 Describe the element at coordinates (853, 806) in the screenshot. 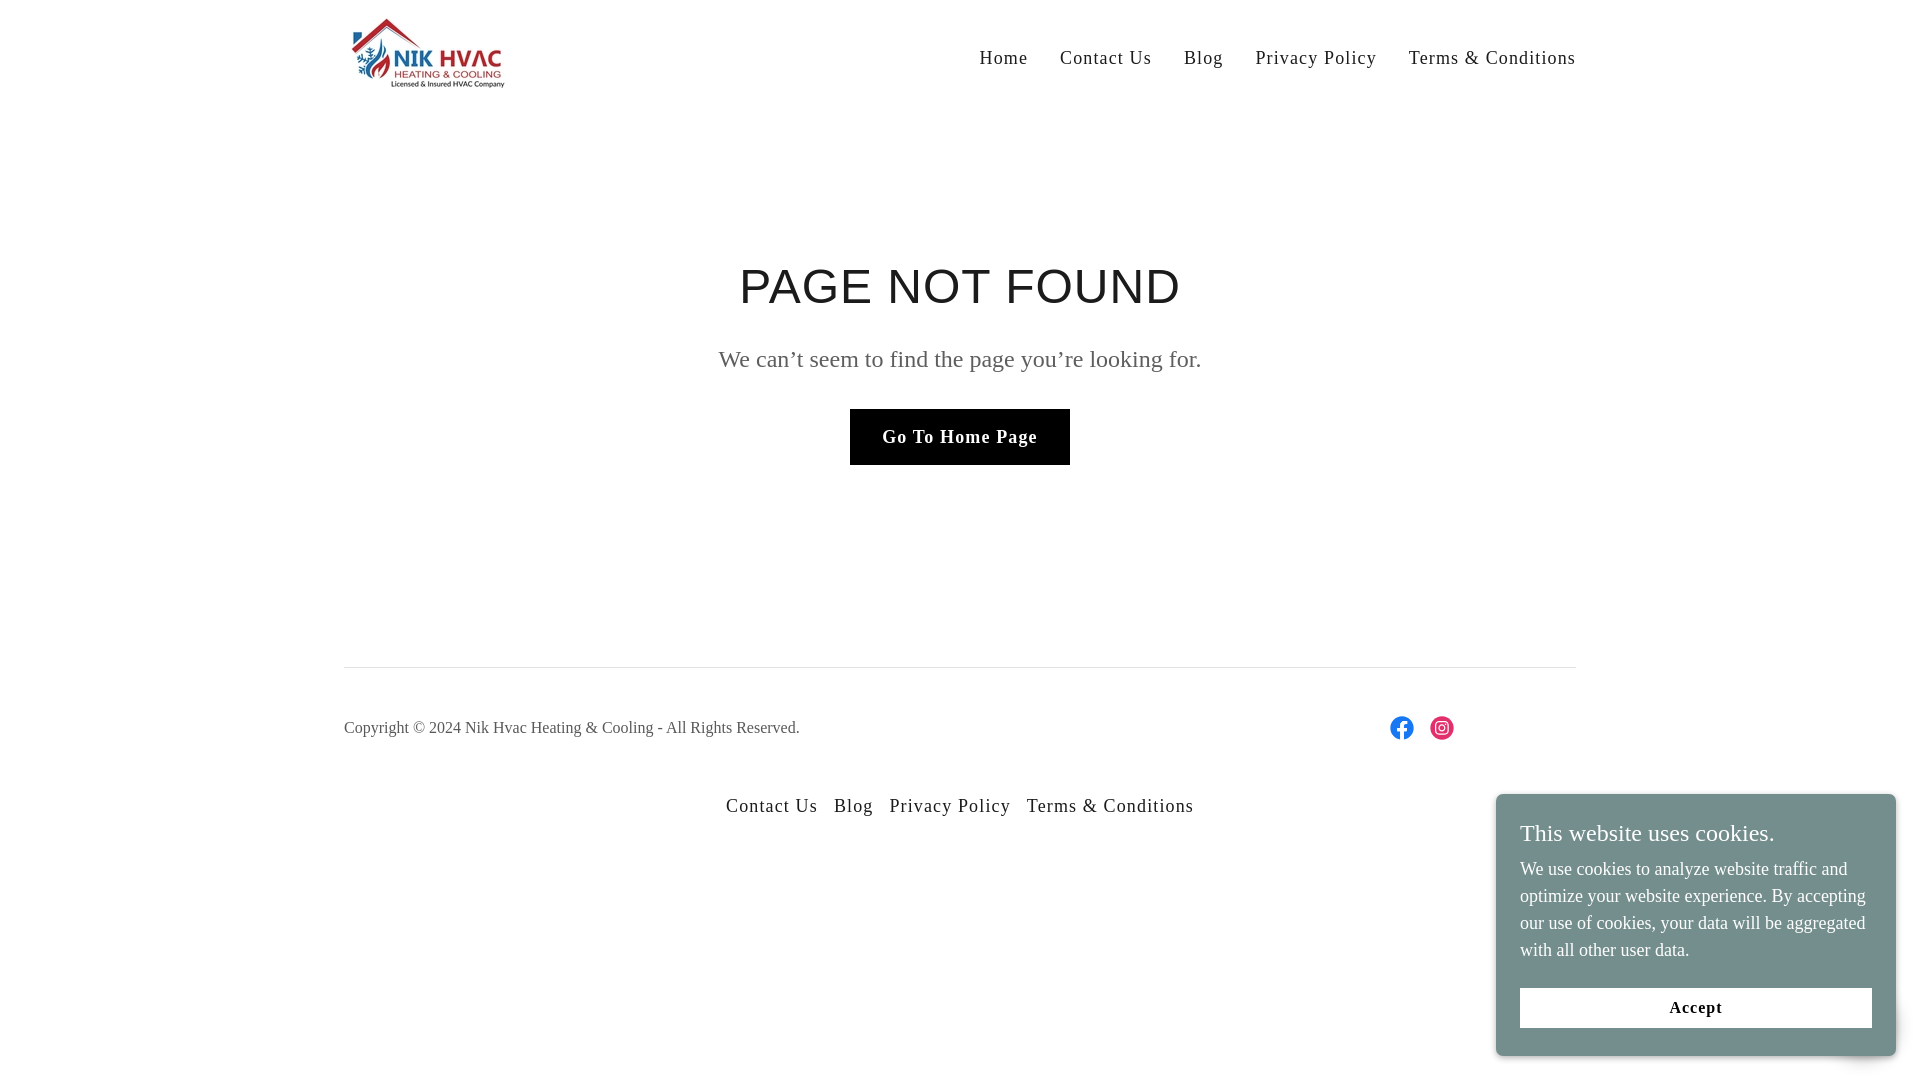

I see `Blog` at that location.